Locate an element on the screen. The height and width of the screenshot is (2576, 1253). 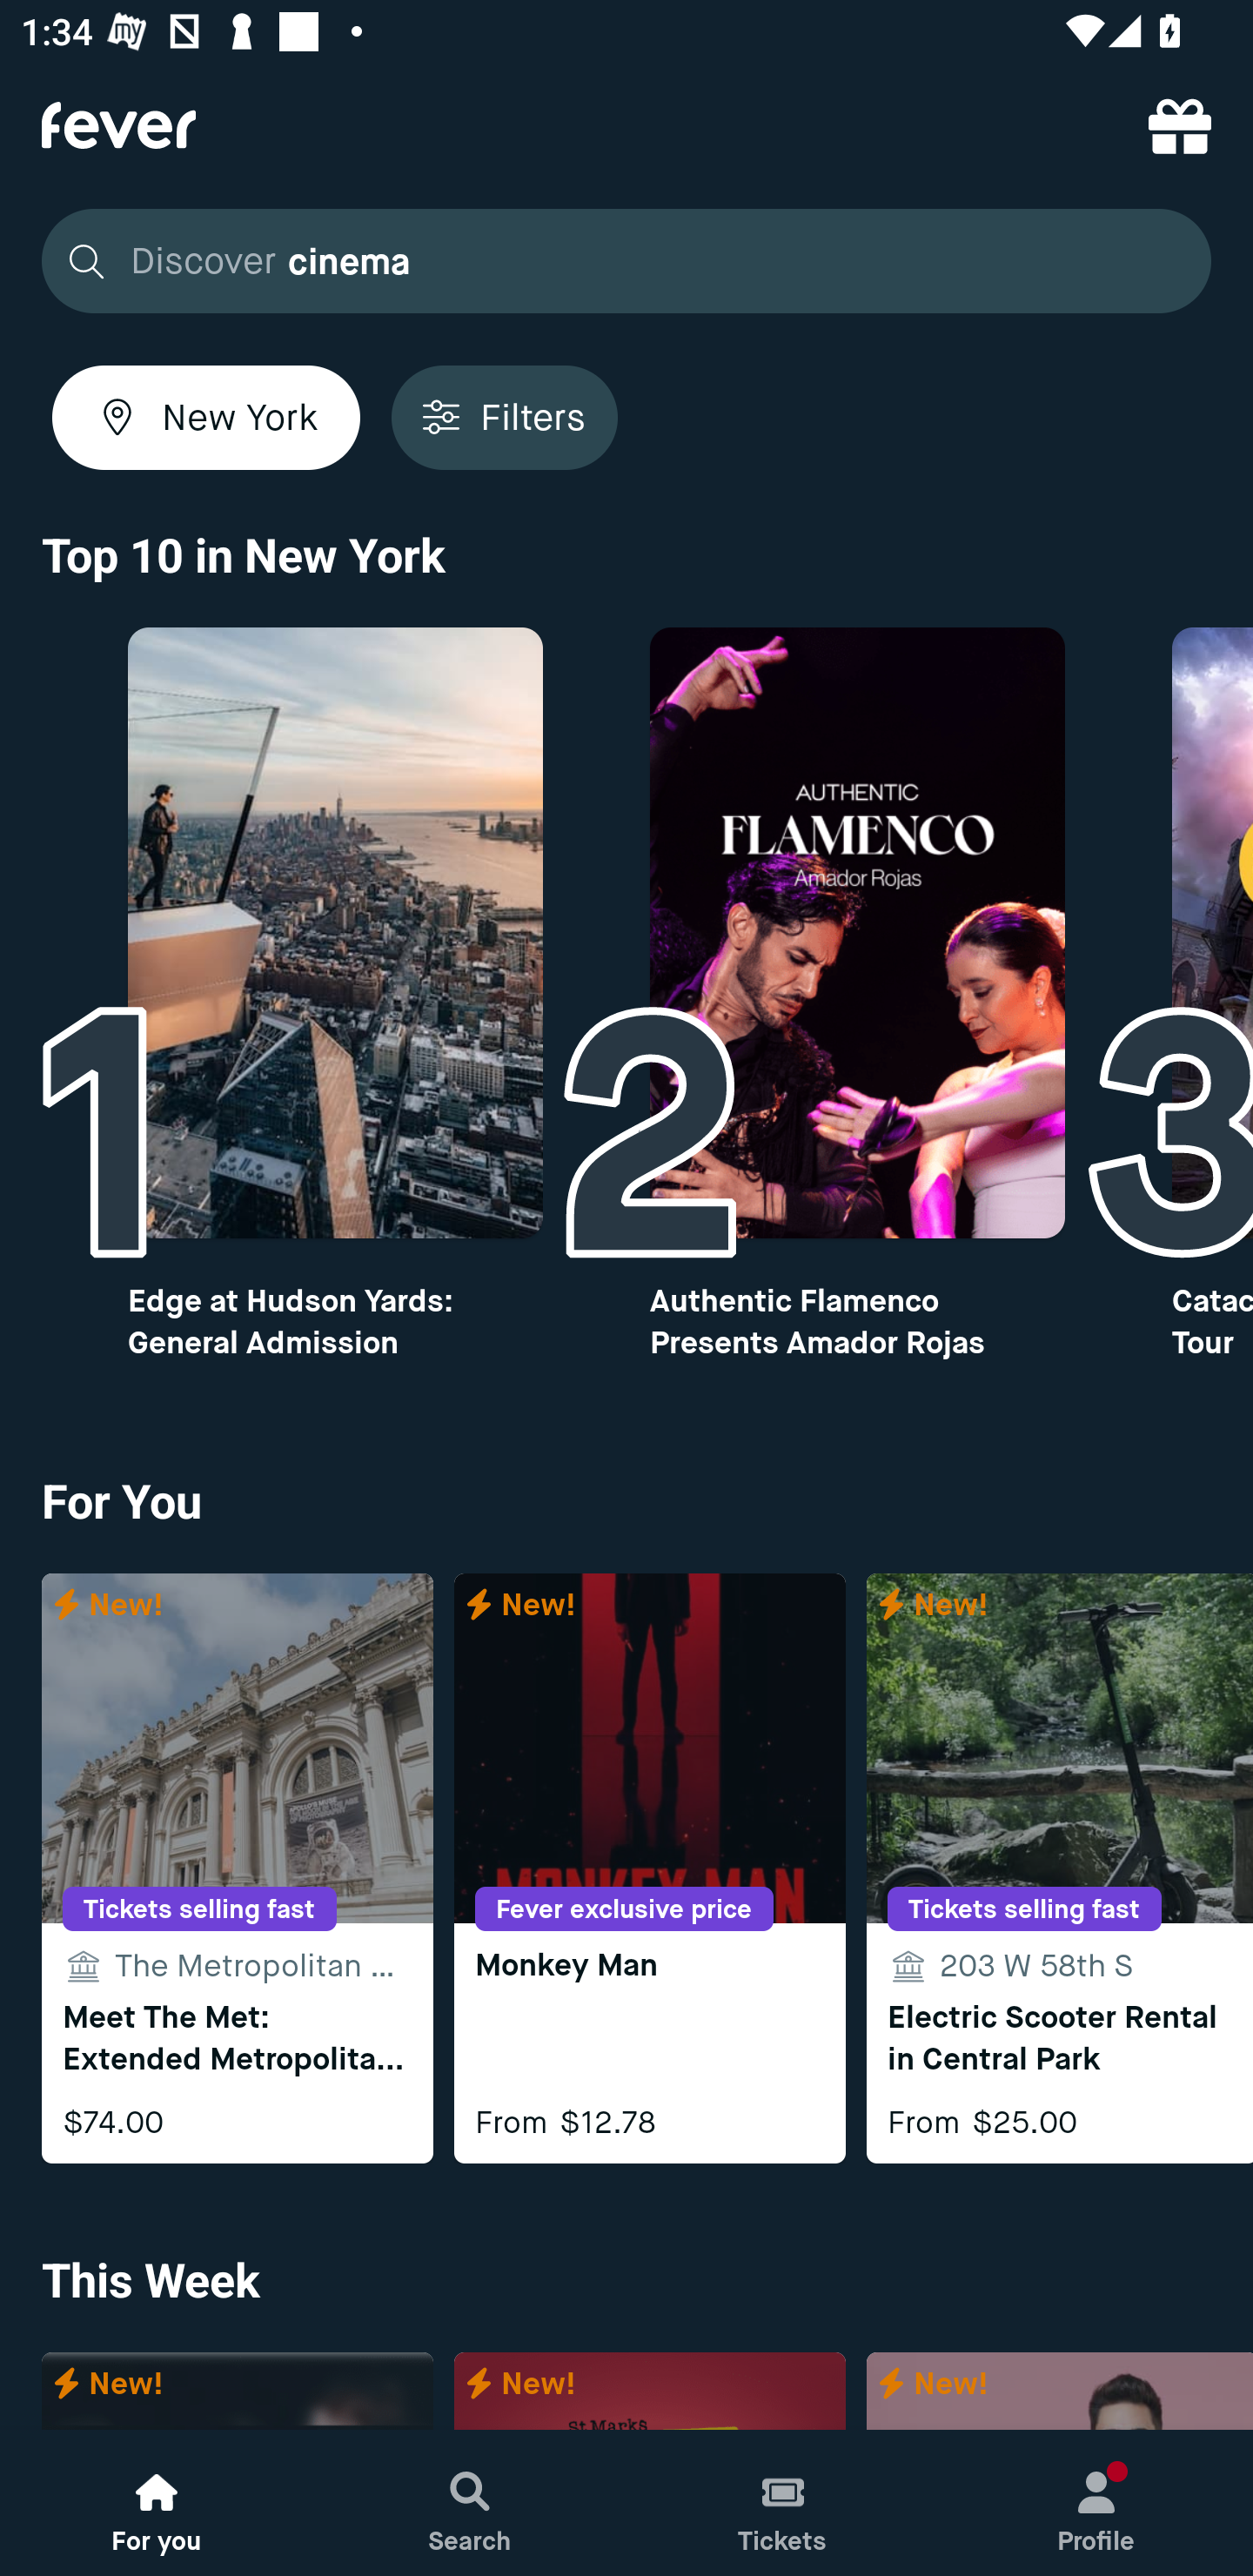
Top10 image is located at coordinates (334, 933).